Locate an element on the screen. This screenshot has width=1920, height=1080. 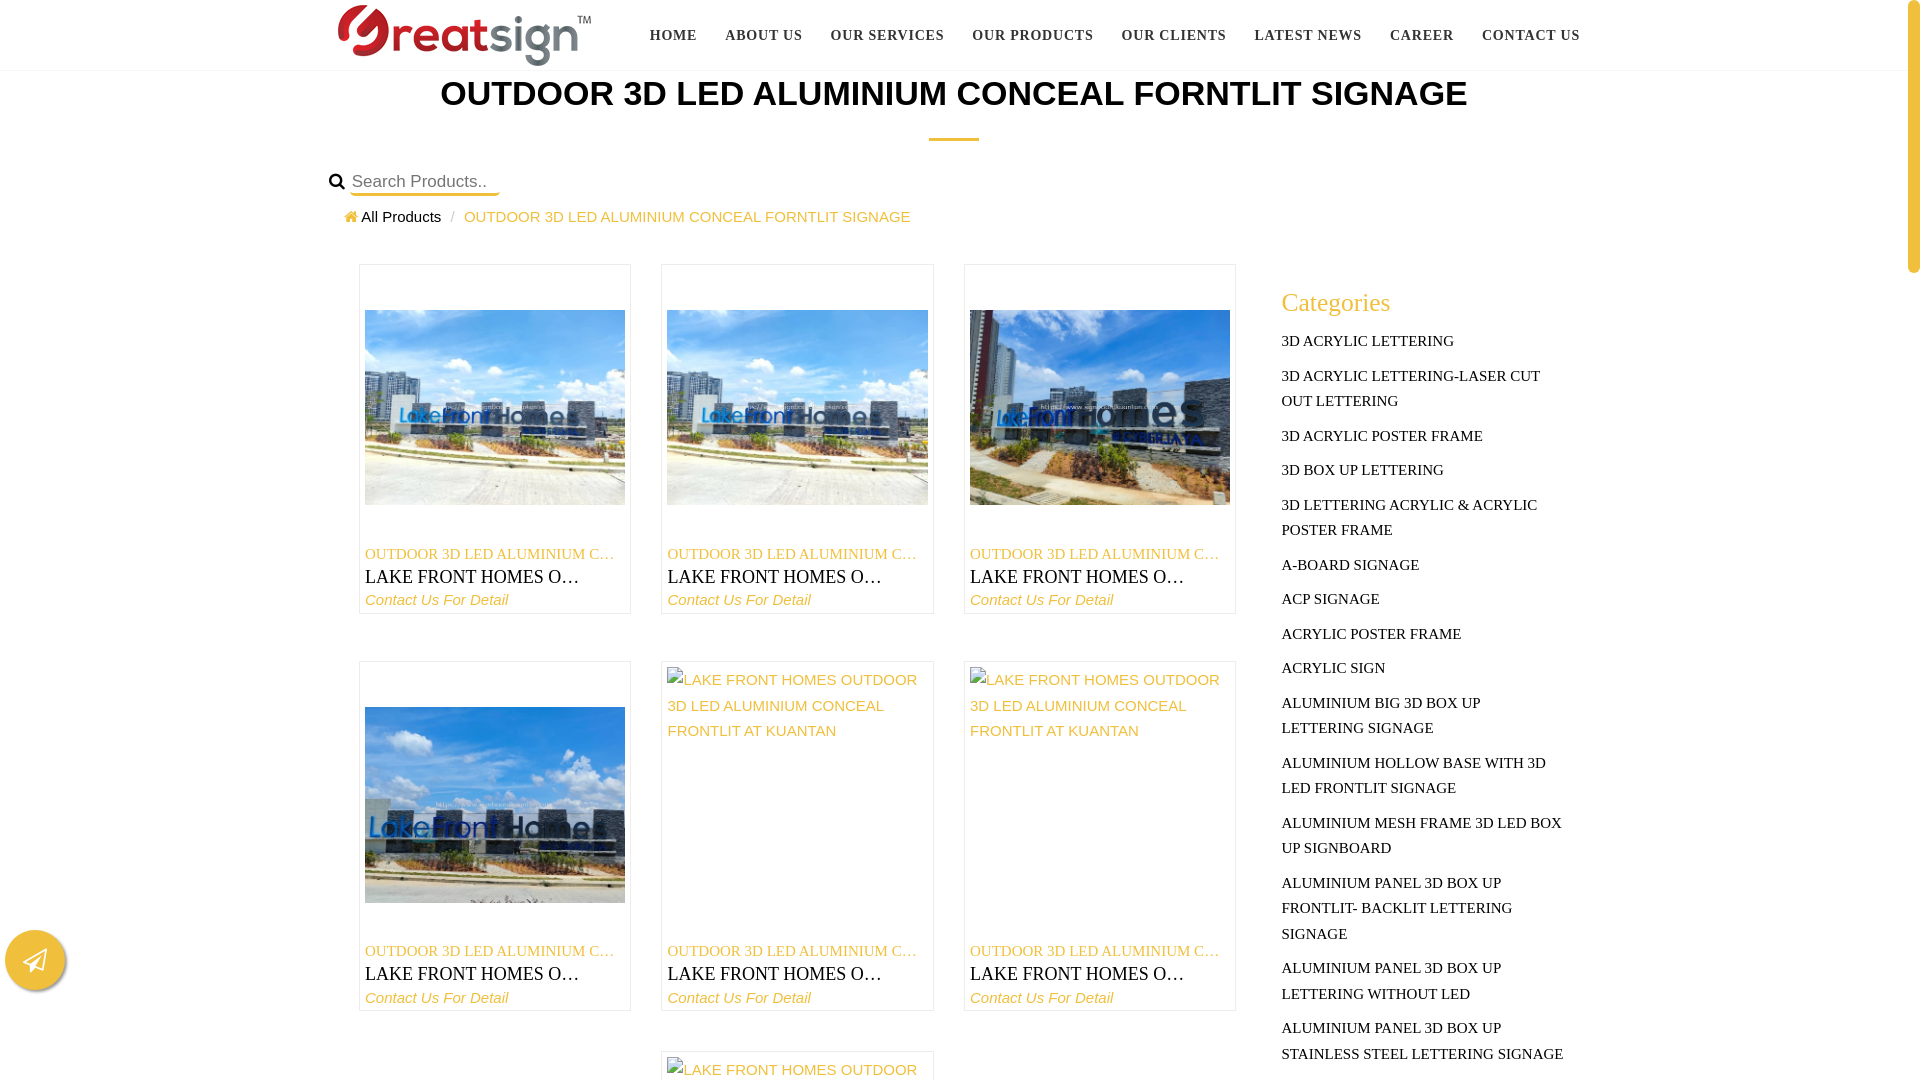
ALUMINIUM BIG 3D BOX UP LETTERING SIGNAGE is located at coordinates (1424, 716).